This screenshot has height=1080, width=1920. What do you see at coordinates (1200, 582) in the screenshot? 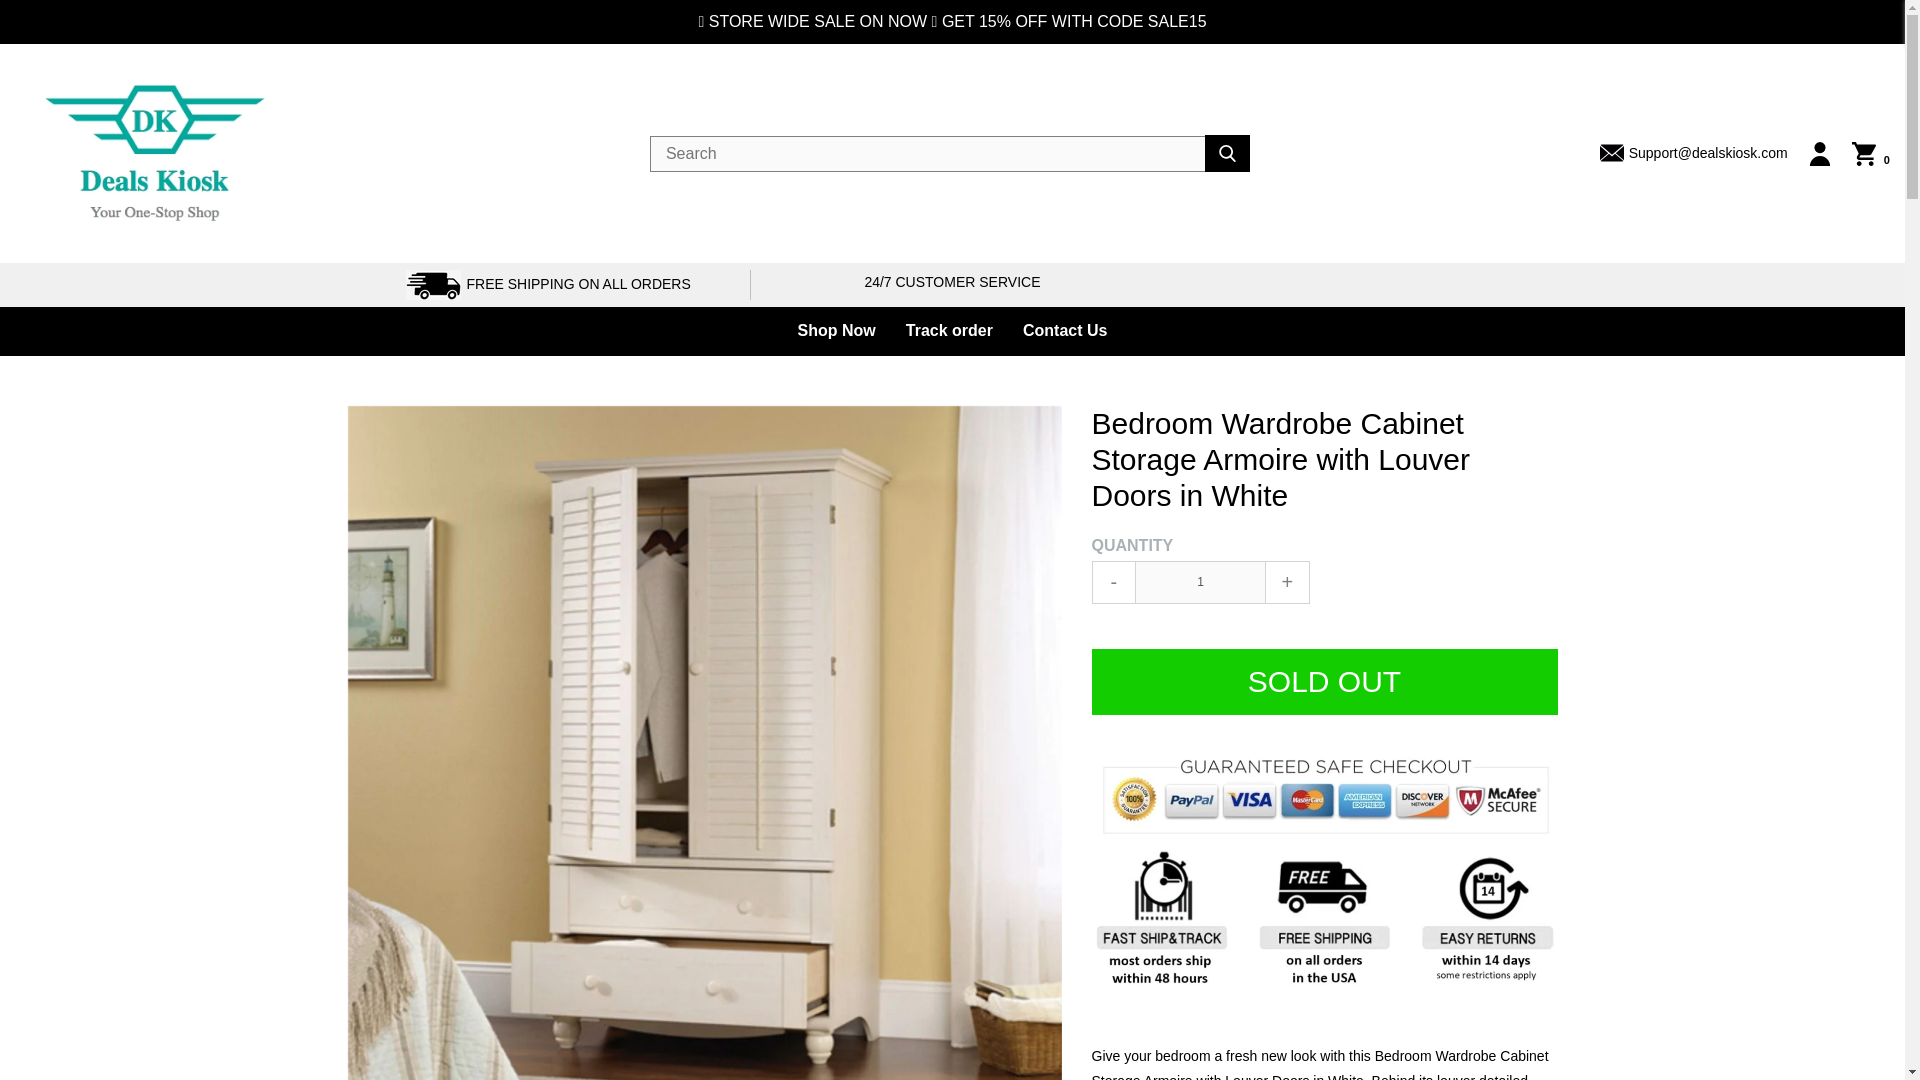
I see `1` at bounding box center [1200, 582].